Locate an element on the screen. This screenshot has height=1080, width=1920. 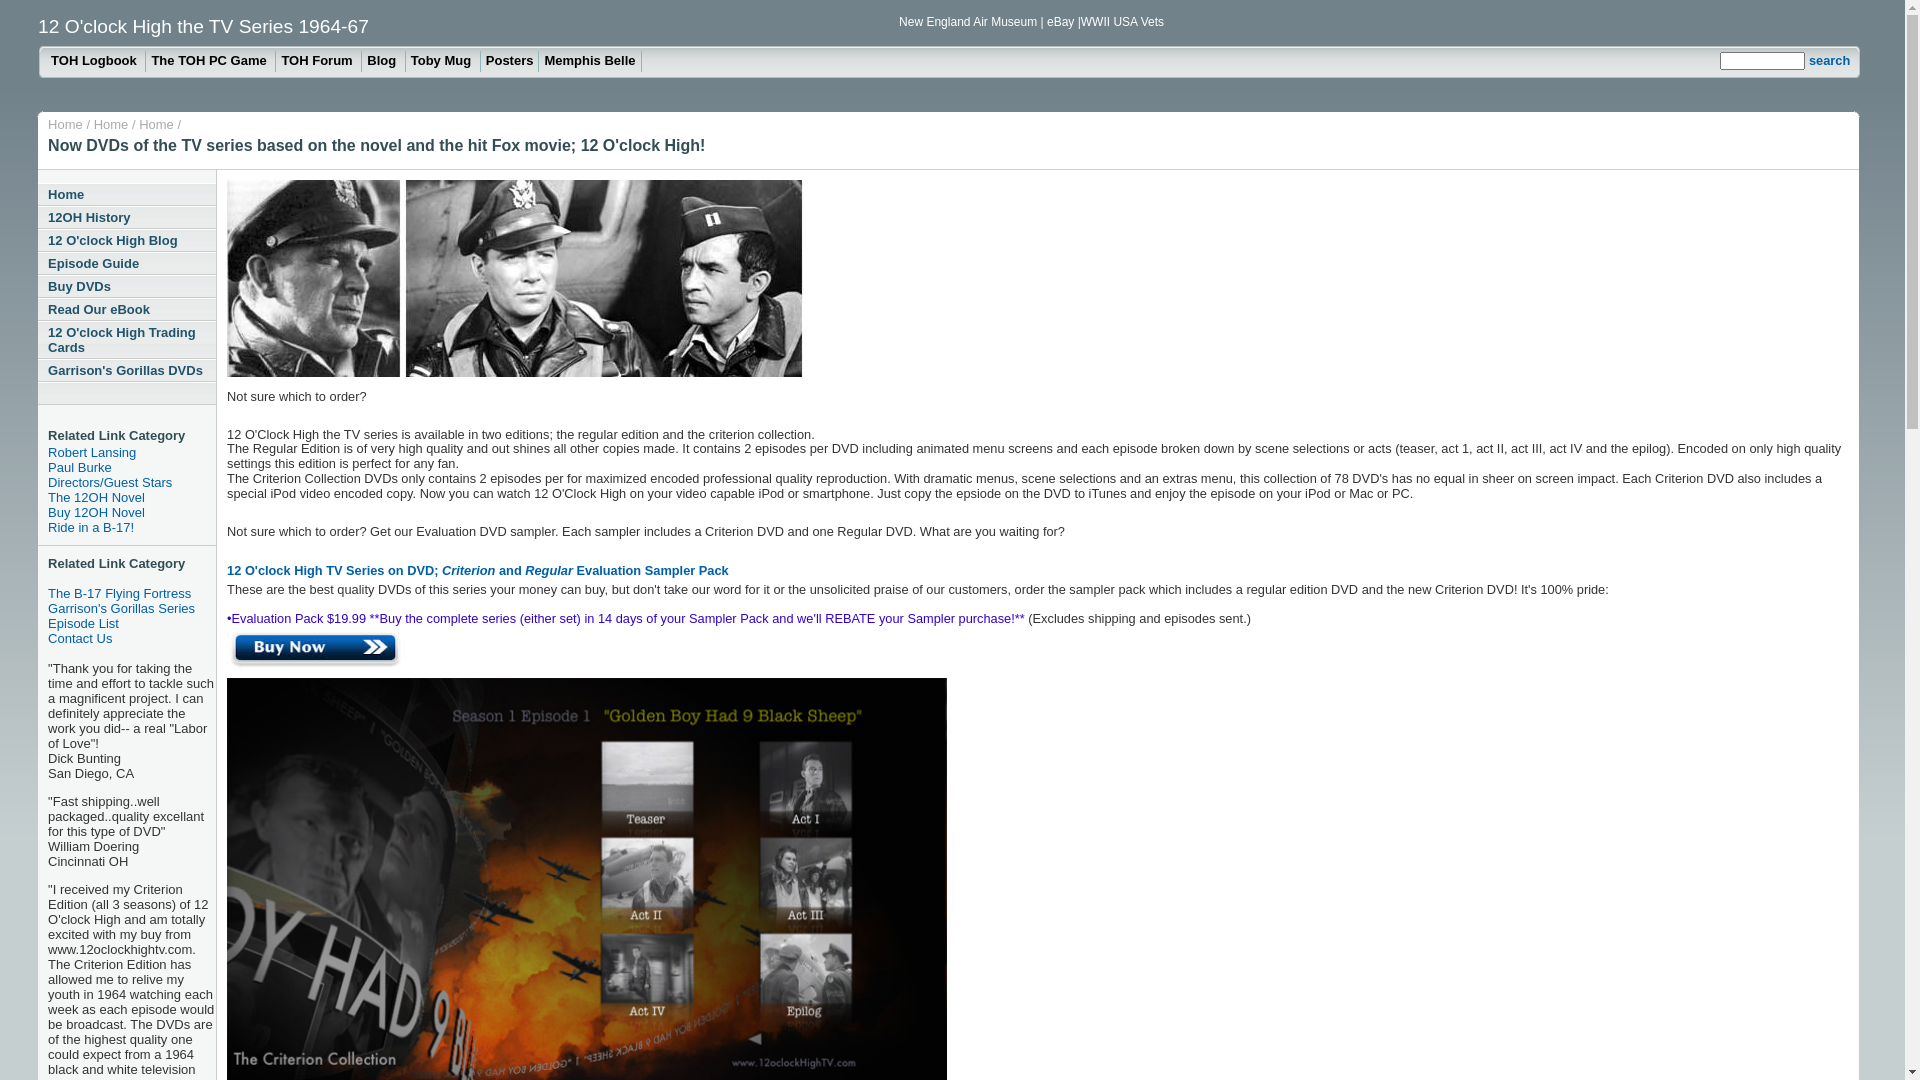
Contact Us is located at coordinates (132, 638).